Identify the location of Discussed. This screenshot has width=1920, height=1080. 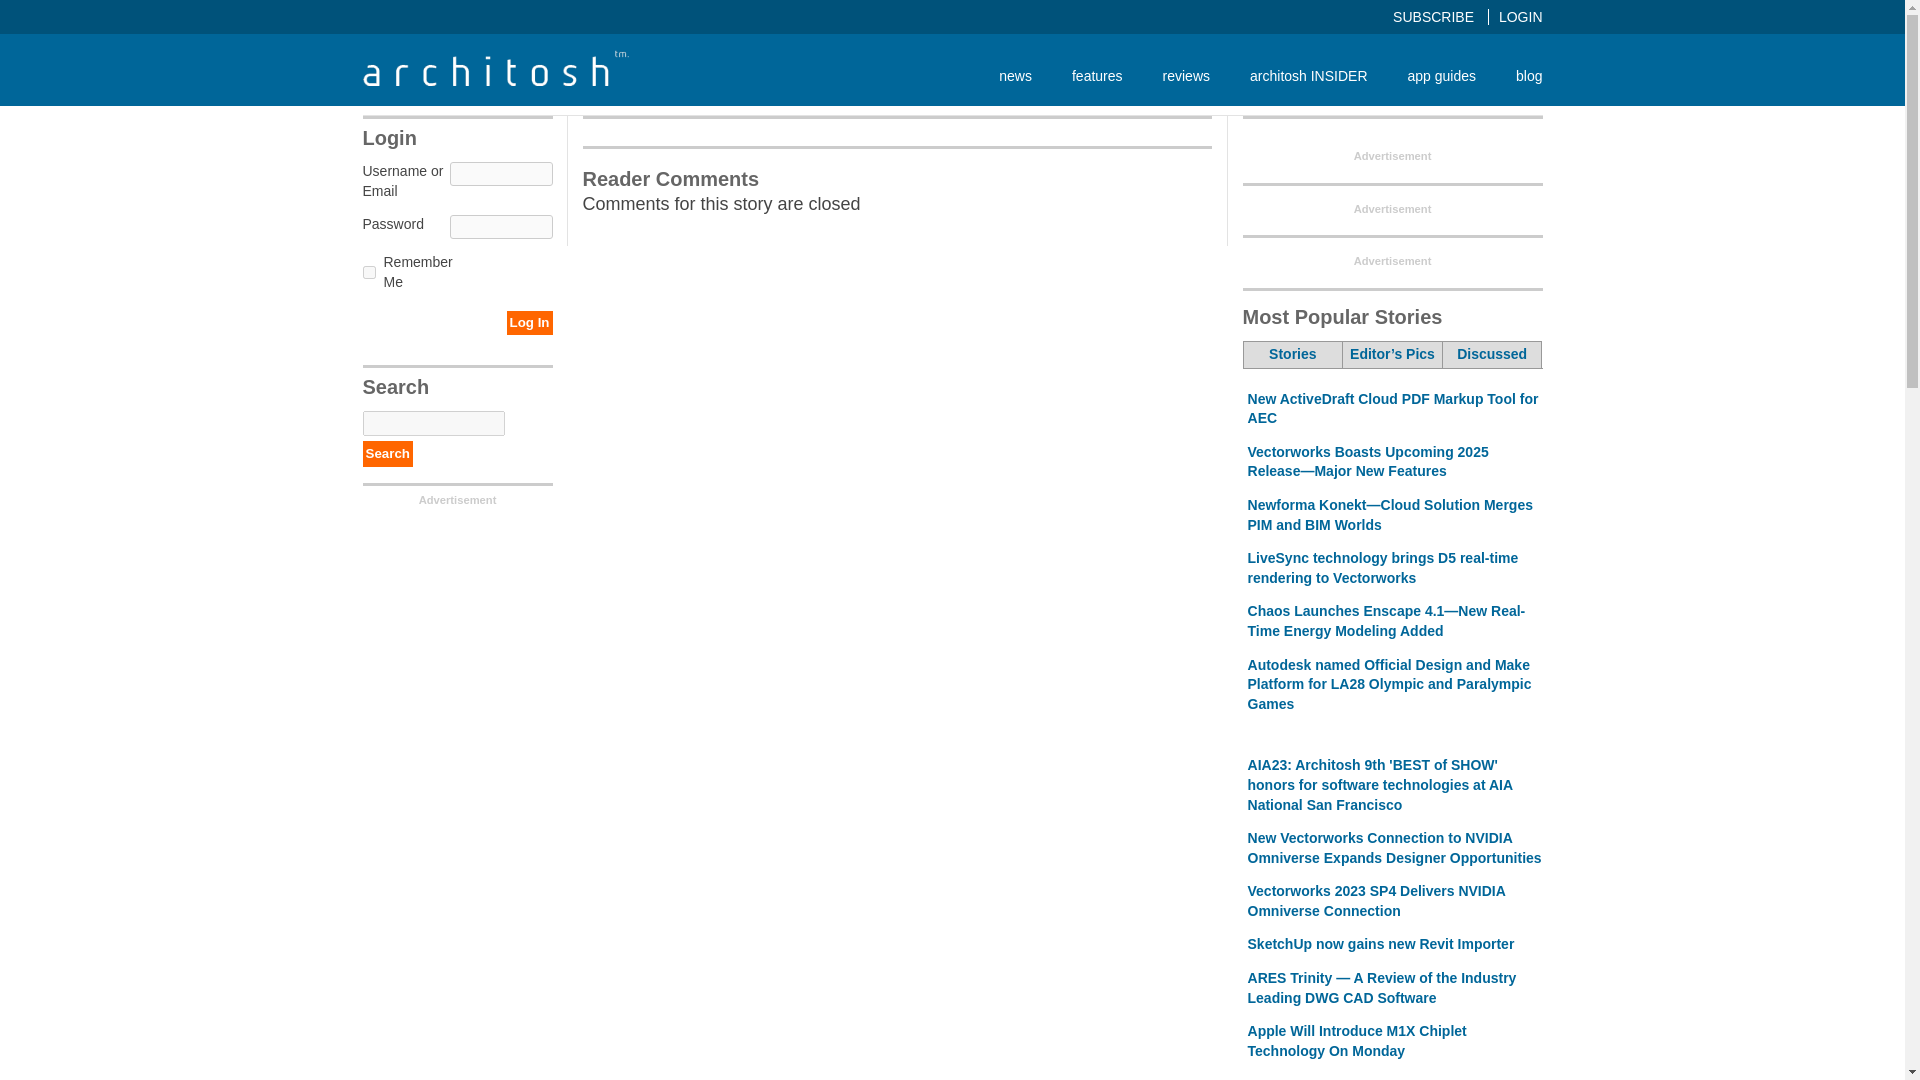
(1492, 355).